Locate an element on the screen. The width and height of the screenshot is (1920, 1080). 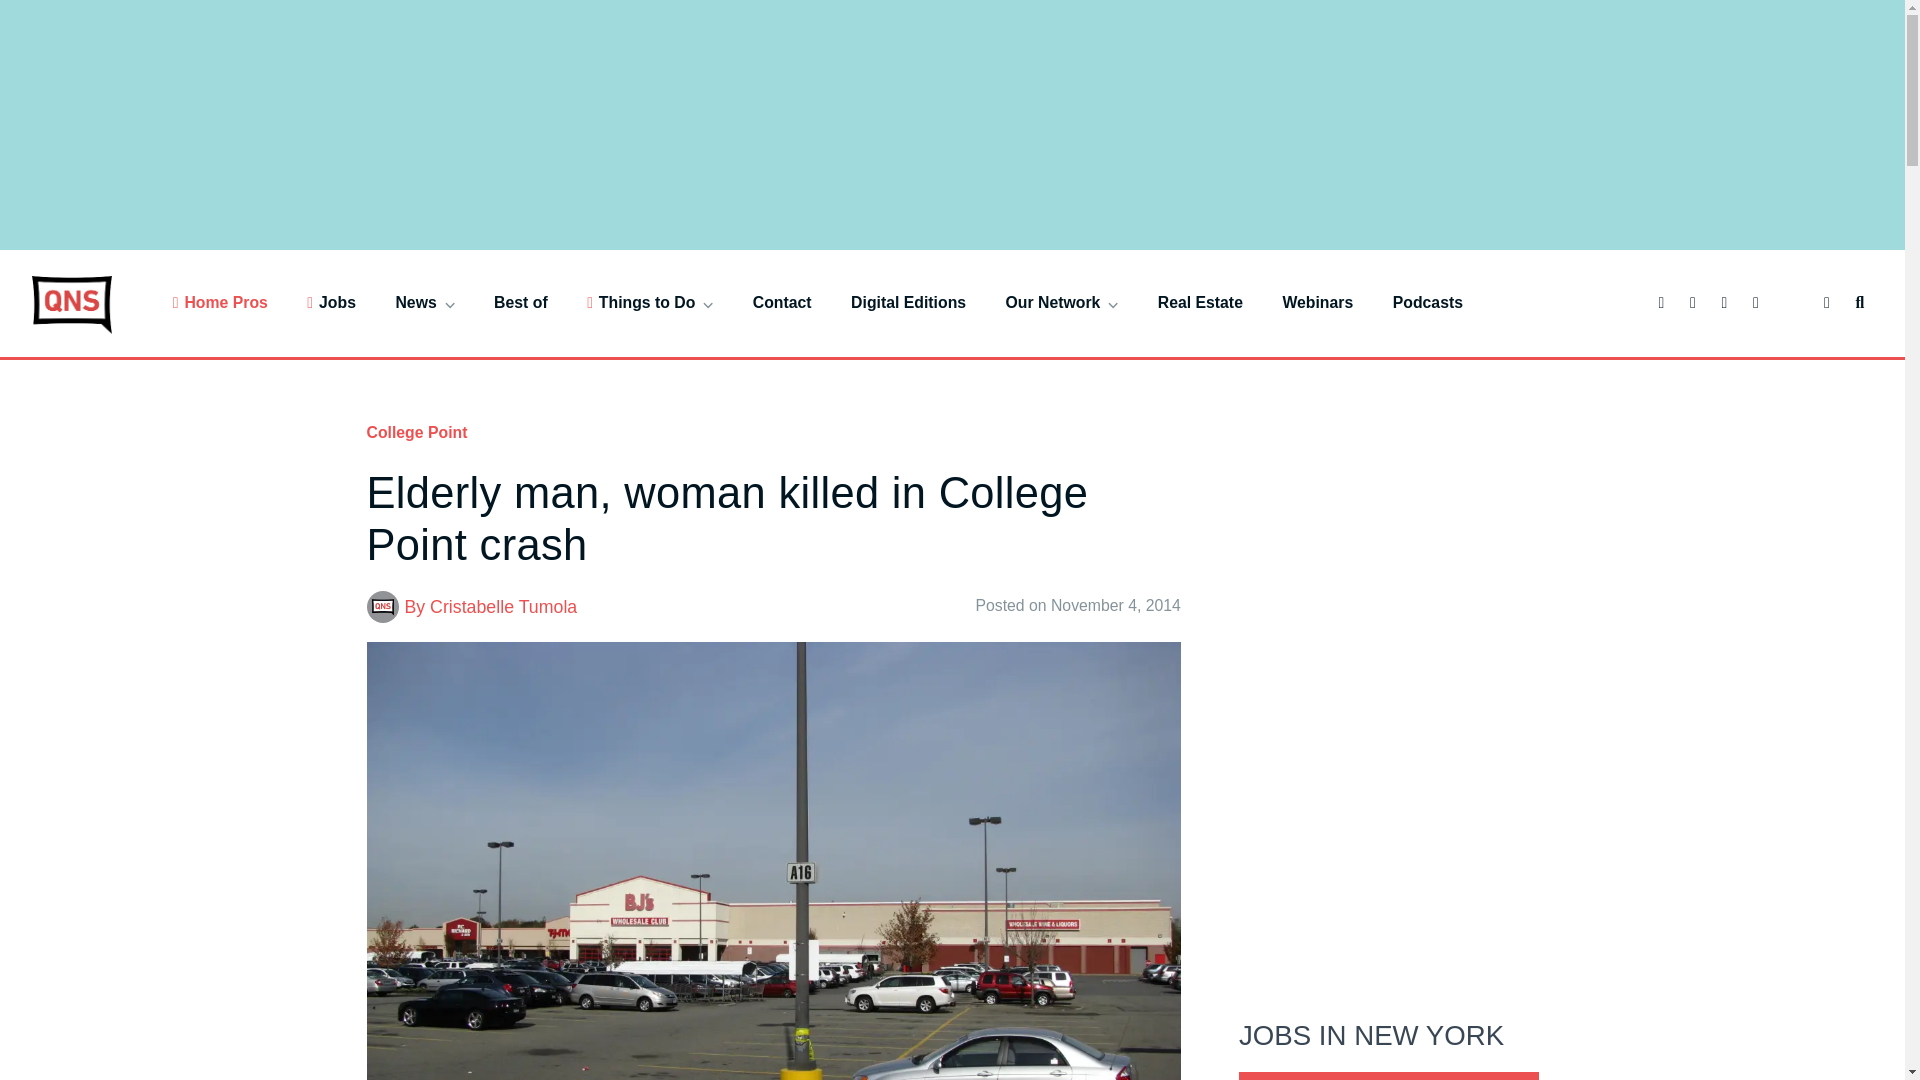
Our Network is located at coordinates (1062, 302).